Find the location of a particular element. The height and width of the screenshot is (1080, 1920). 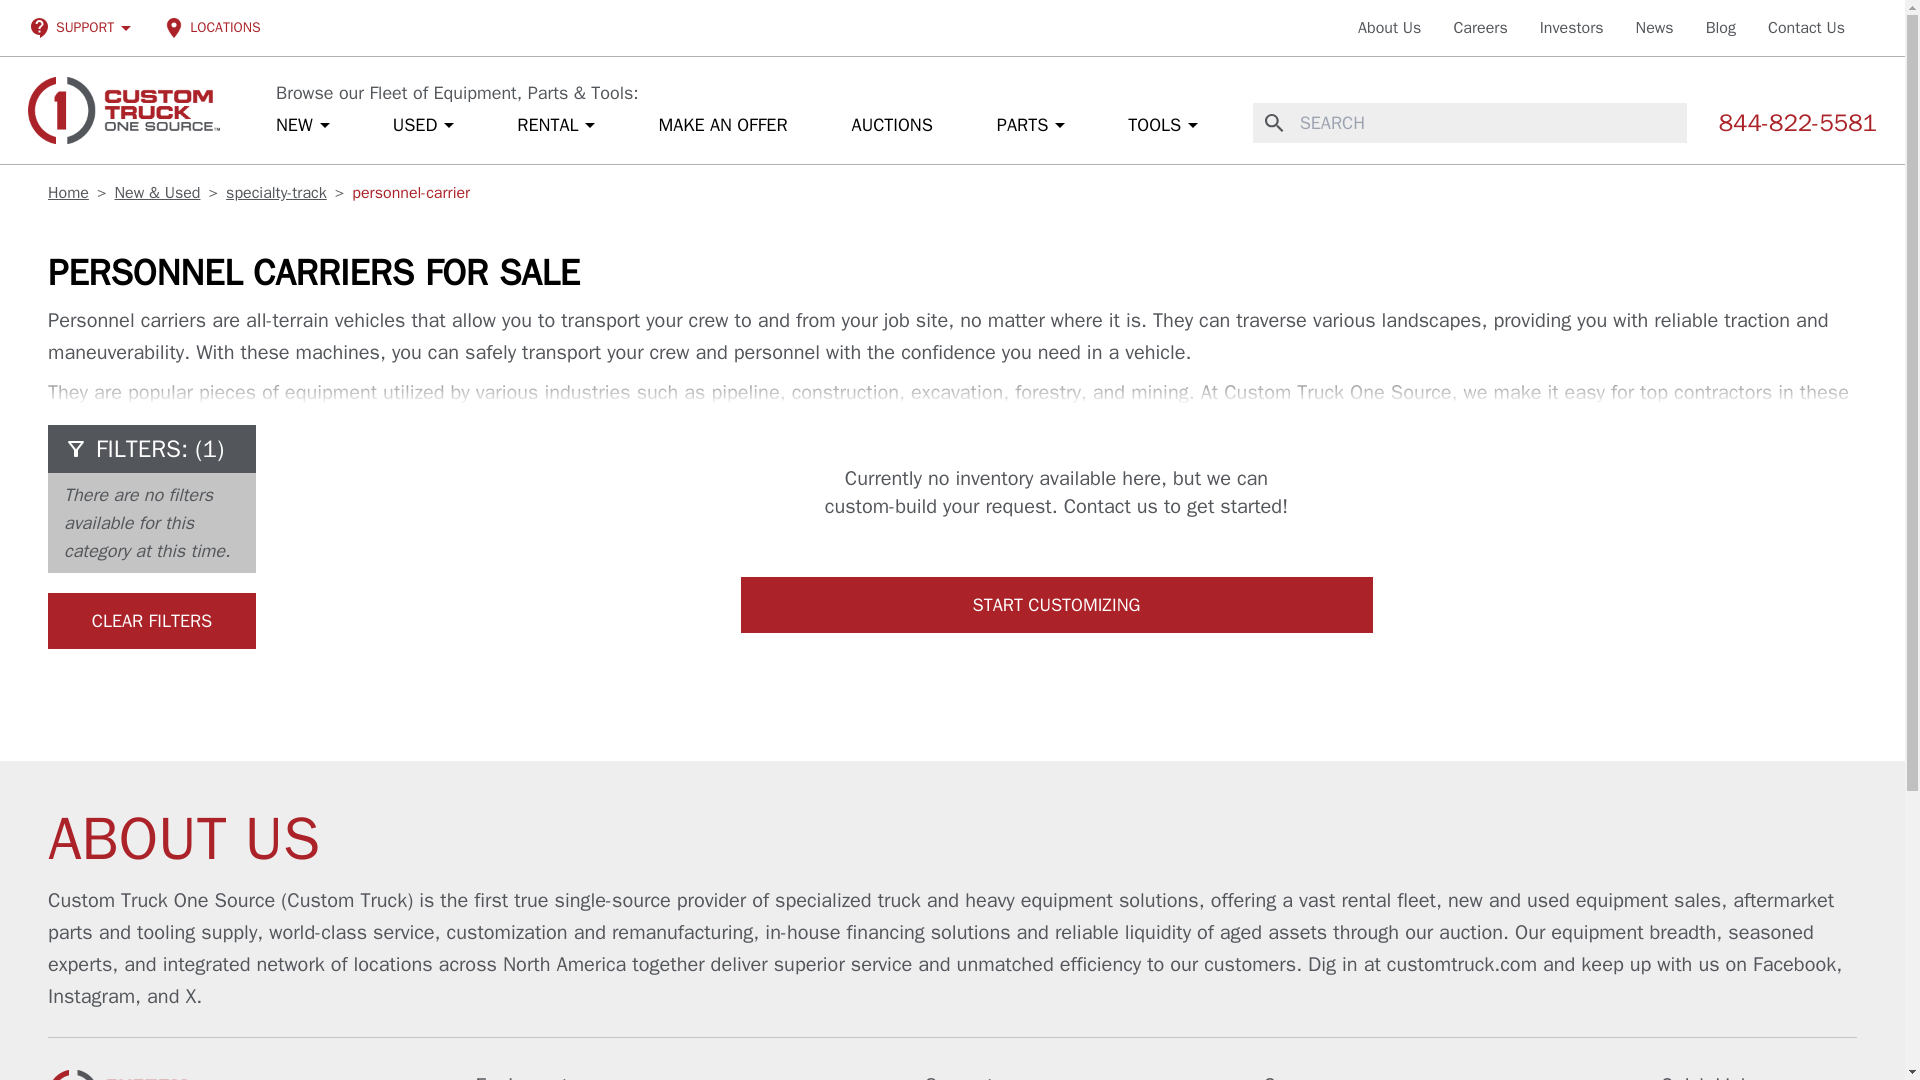

USED is located at coordinates (424, 123).